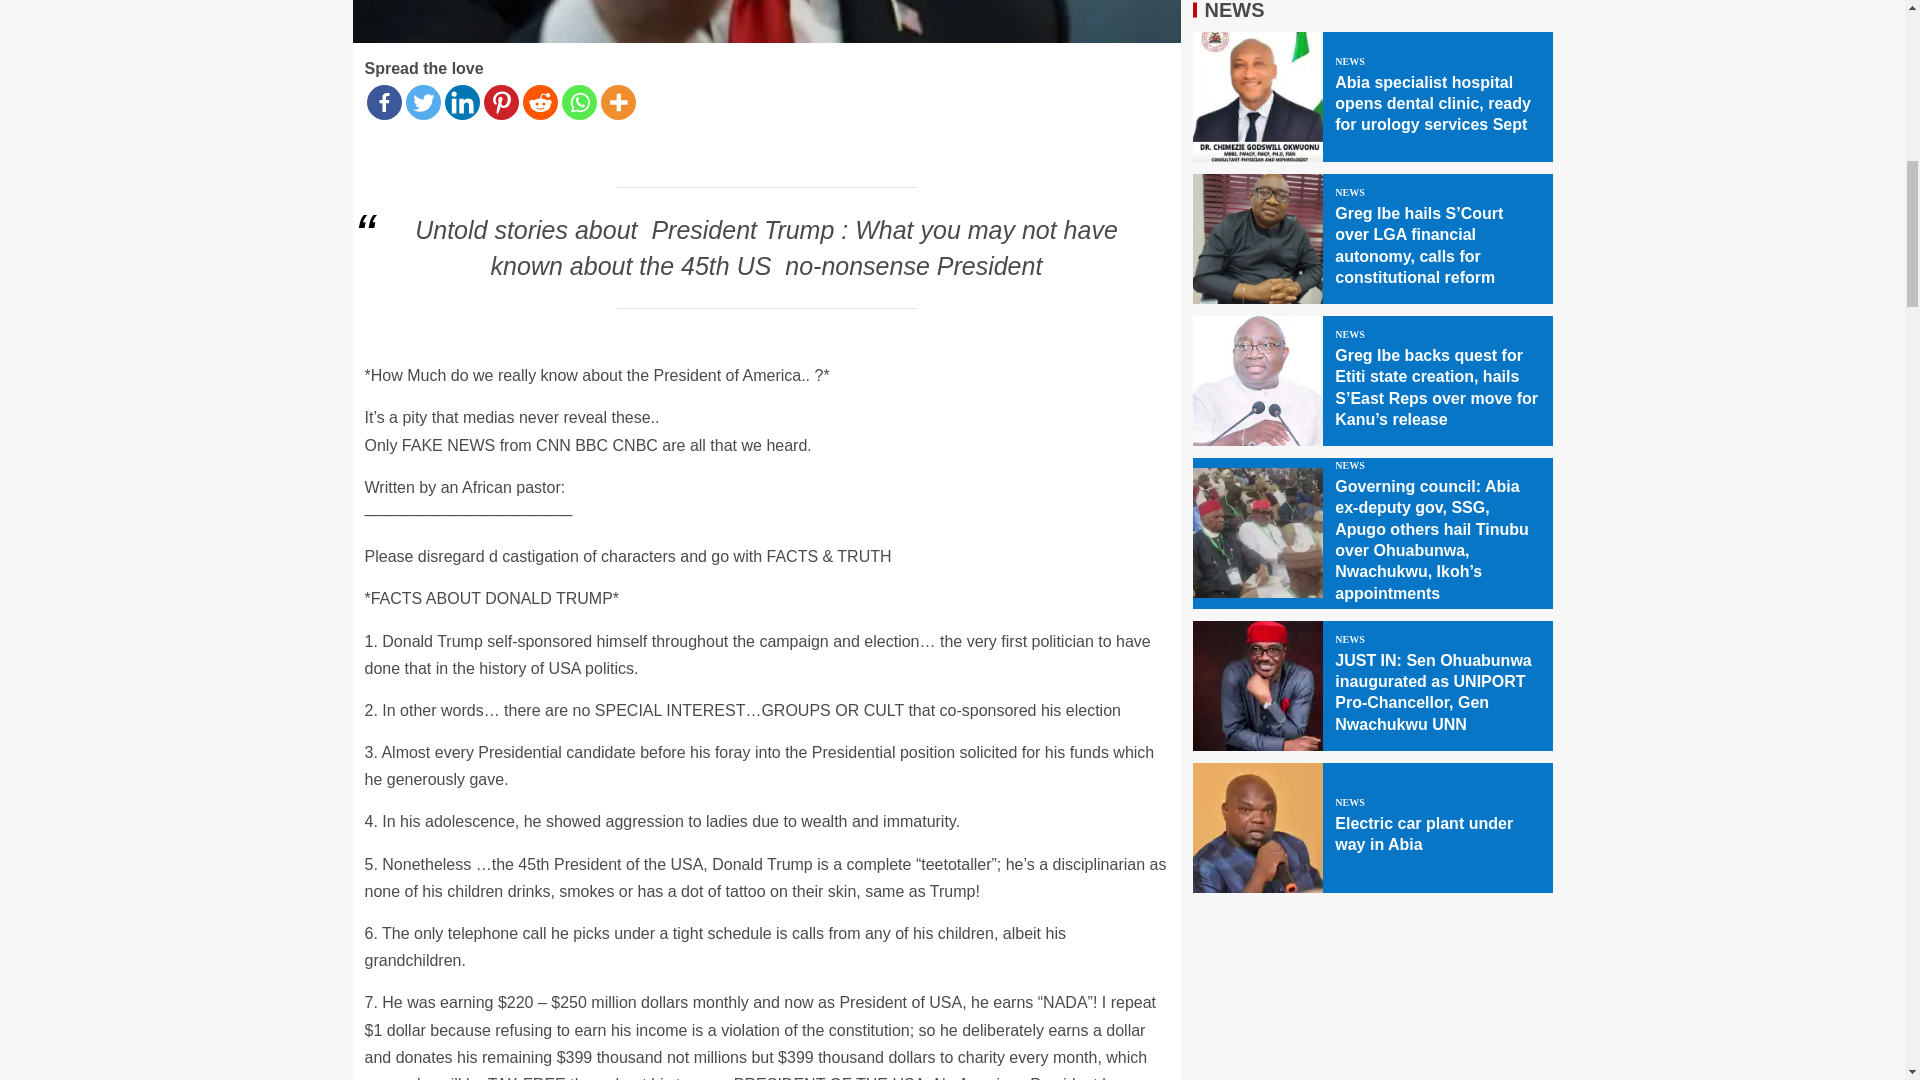 This screenshot has height=1080, width=1920. I want to click on Pinterest, so click(500, 102).